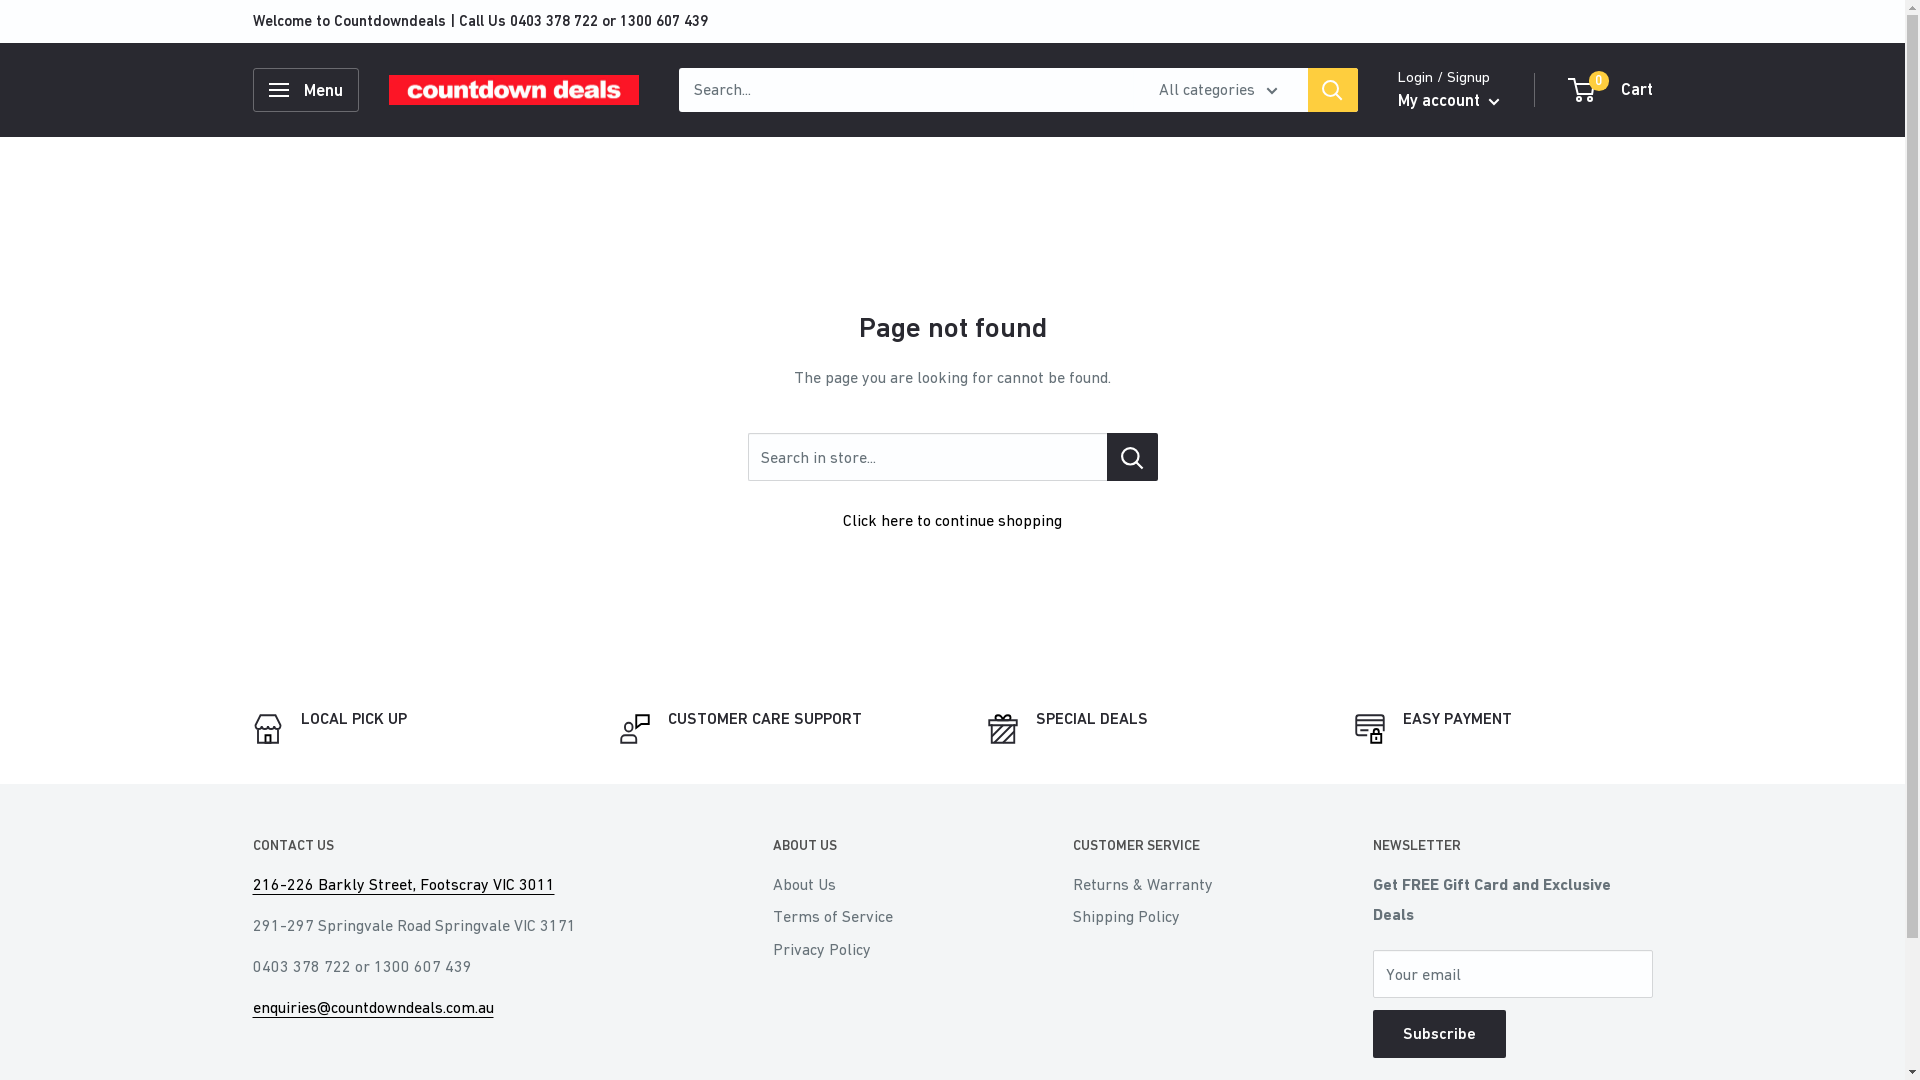 This screenshot has height=1080, width=1920. What do you see at coordinates (305, 90) in the screenshot?
I see `Menu` at bounding box center [305, 90].